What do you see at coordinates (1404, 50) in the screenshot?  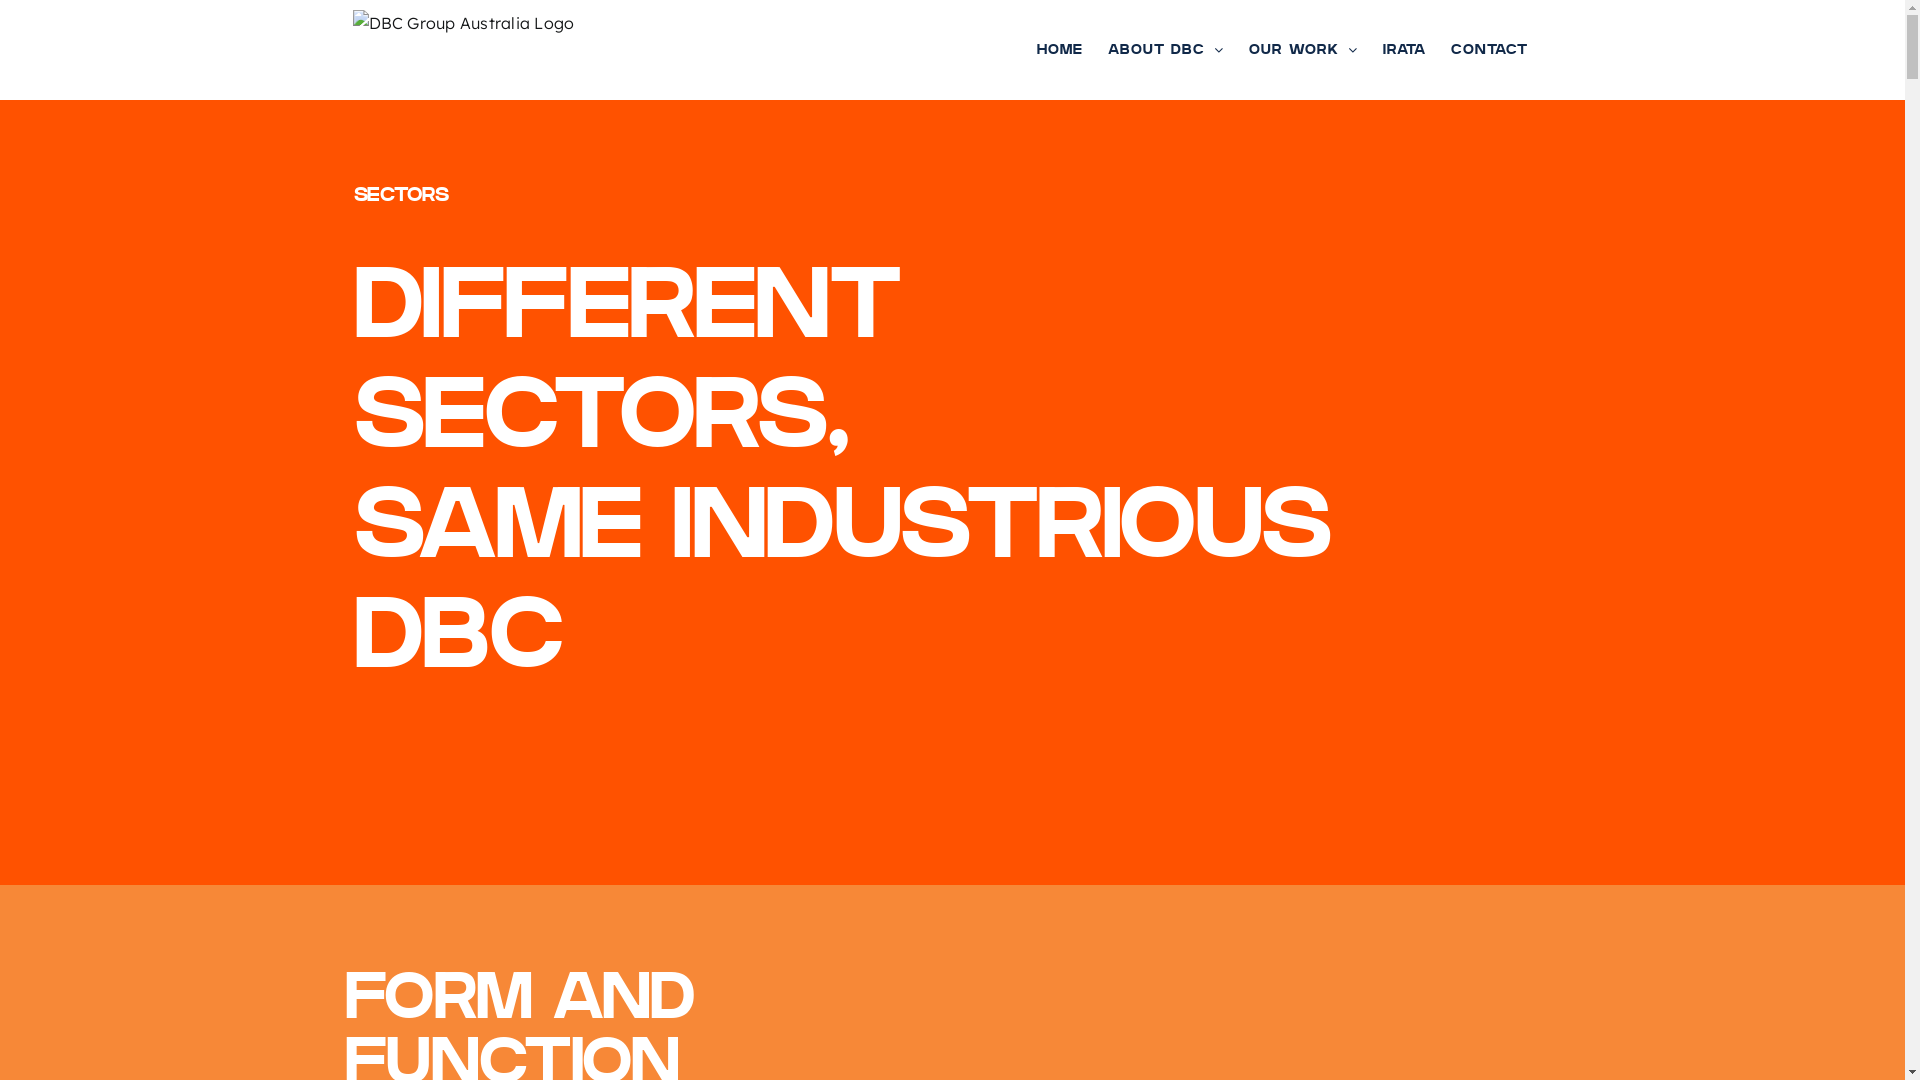 I see `IRATA` at bounding box center [1404, 50].